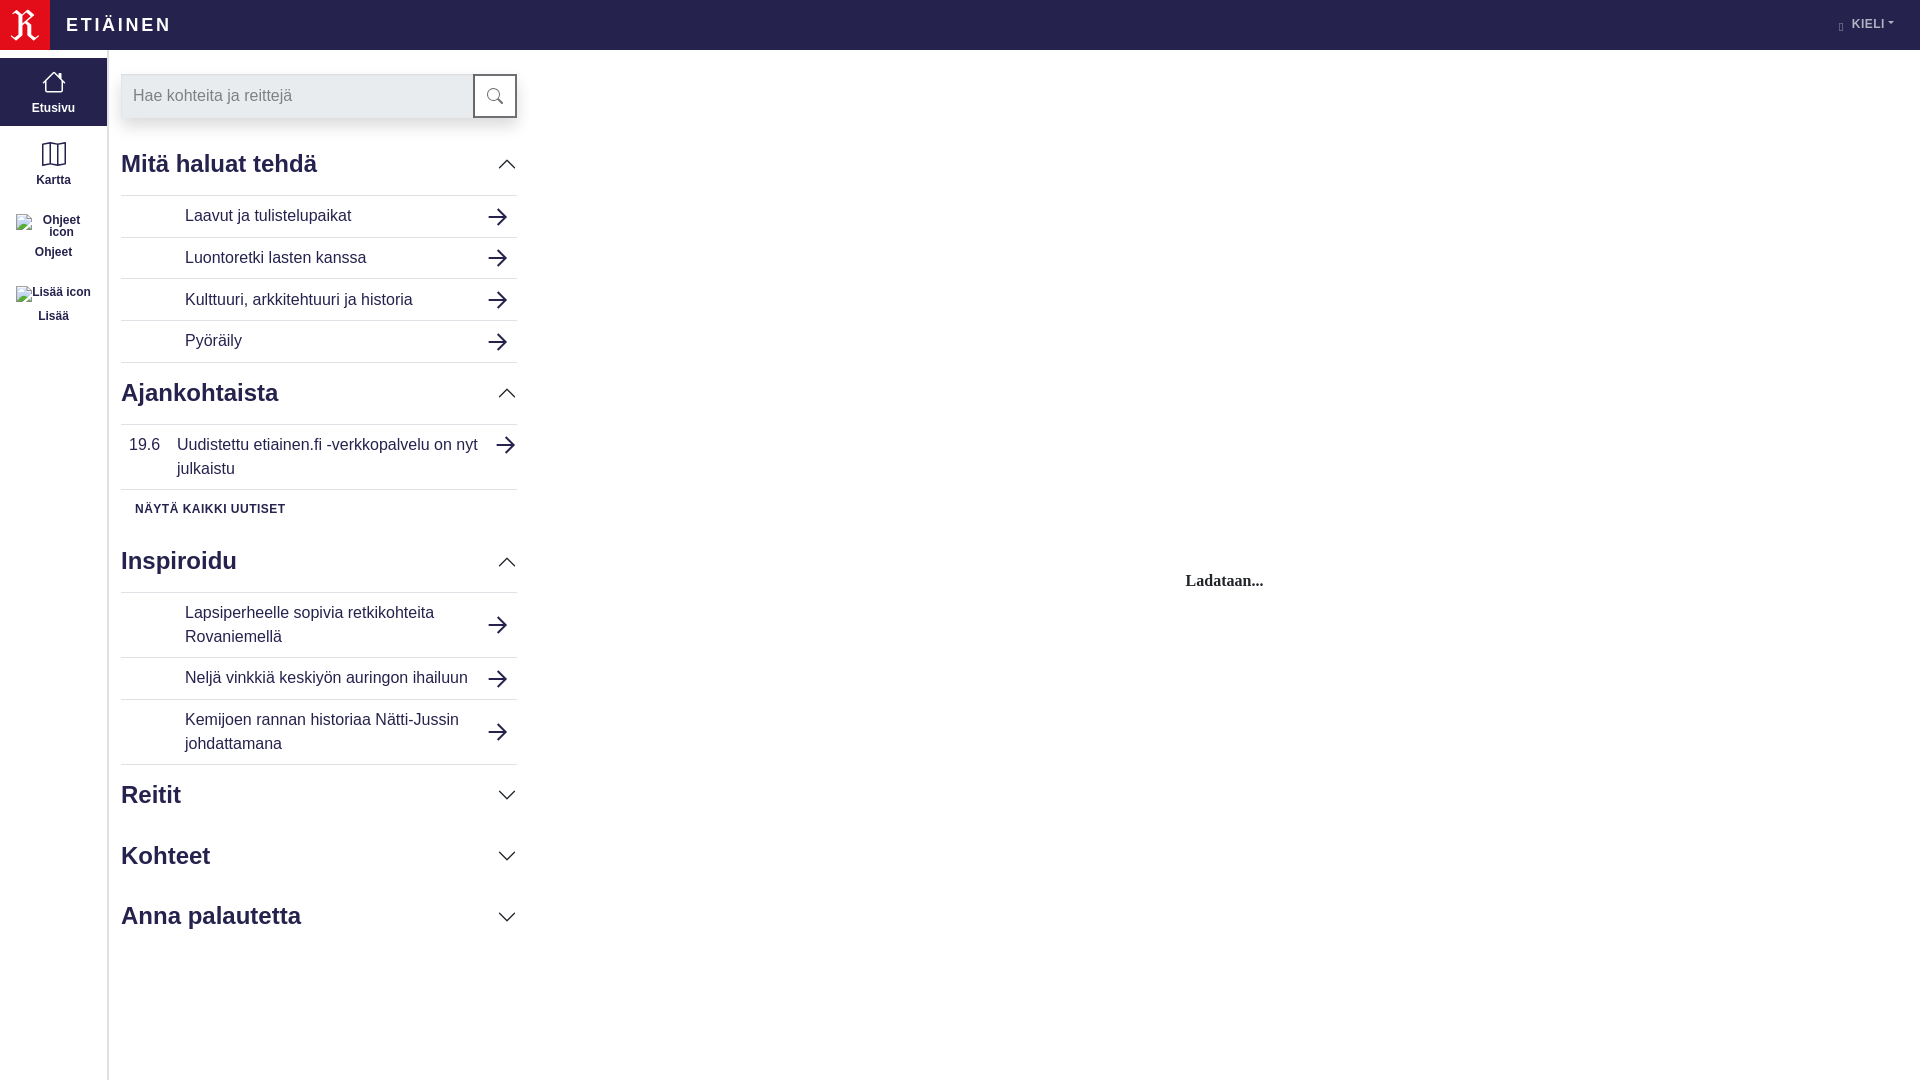 The height and width of the screenshot is (1080, 1920). What do you see at coordinates (54, 92) in the screenshot?
I see `Etusivu` at bounding box center [54, 92].